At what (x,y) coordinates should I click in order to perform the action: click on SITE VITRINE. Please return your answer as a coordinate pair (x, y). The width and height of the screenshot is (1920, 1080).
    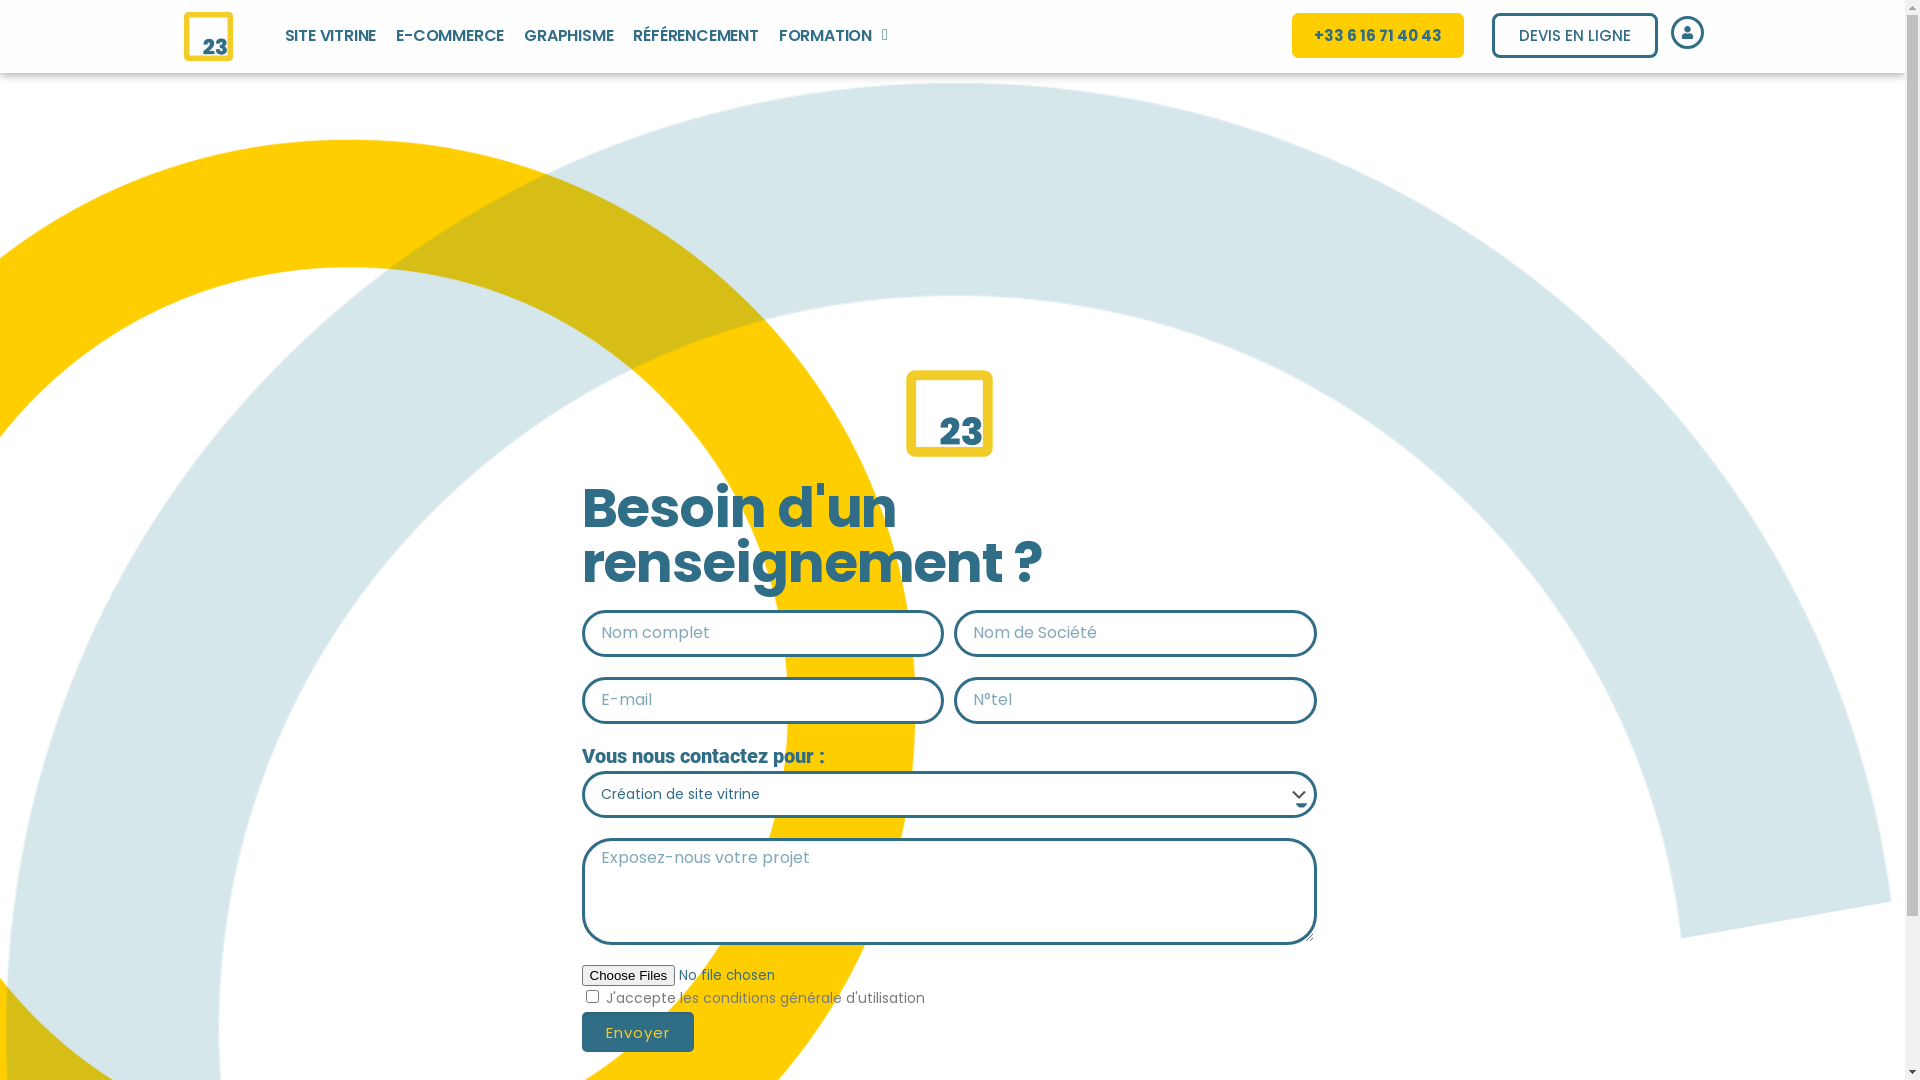
    Looking at the image, I should click on (331, 36).